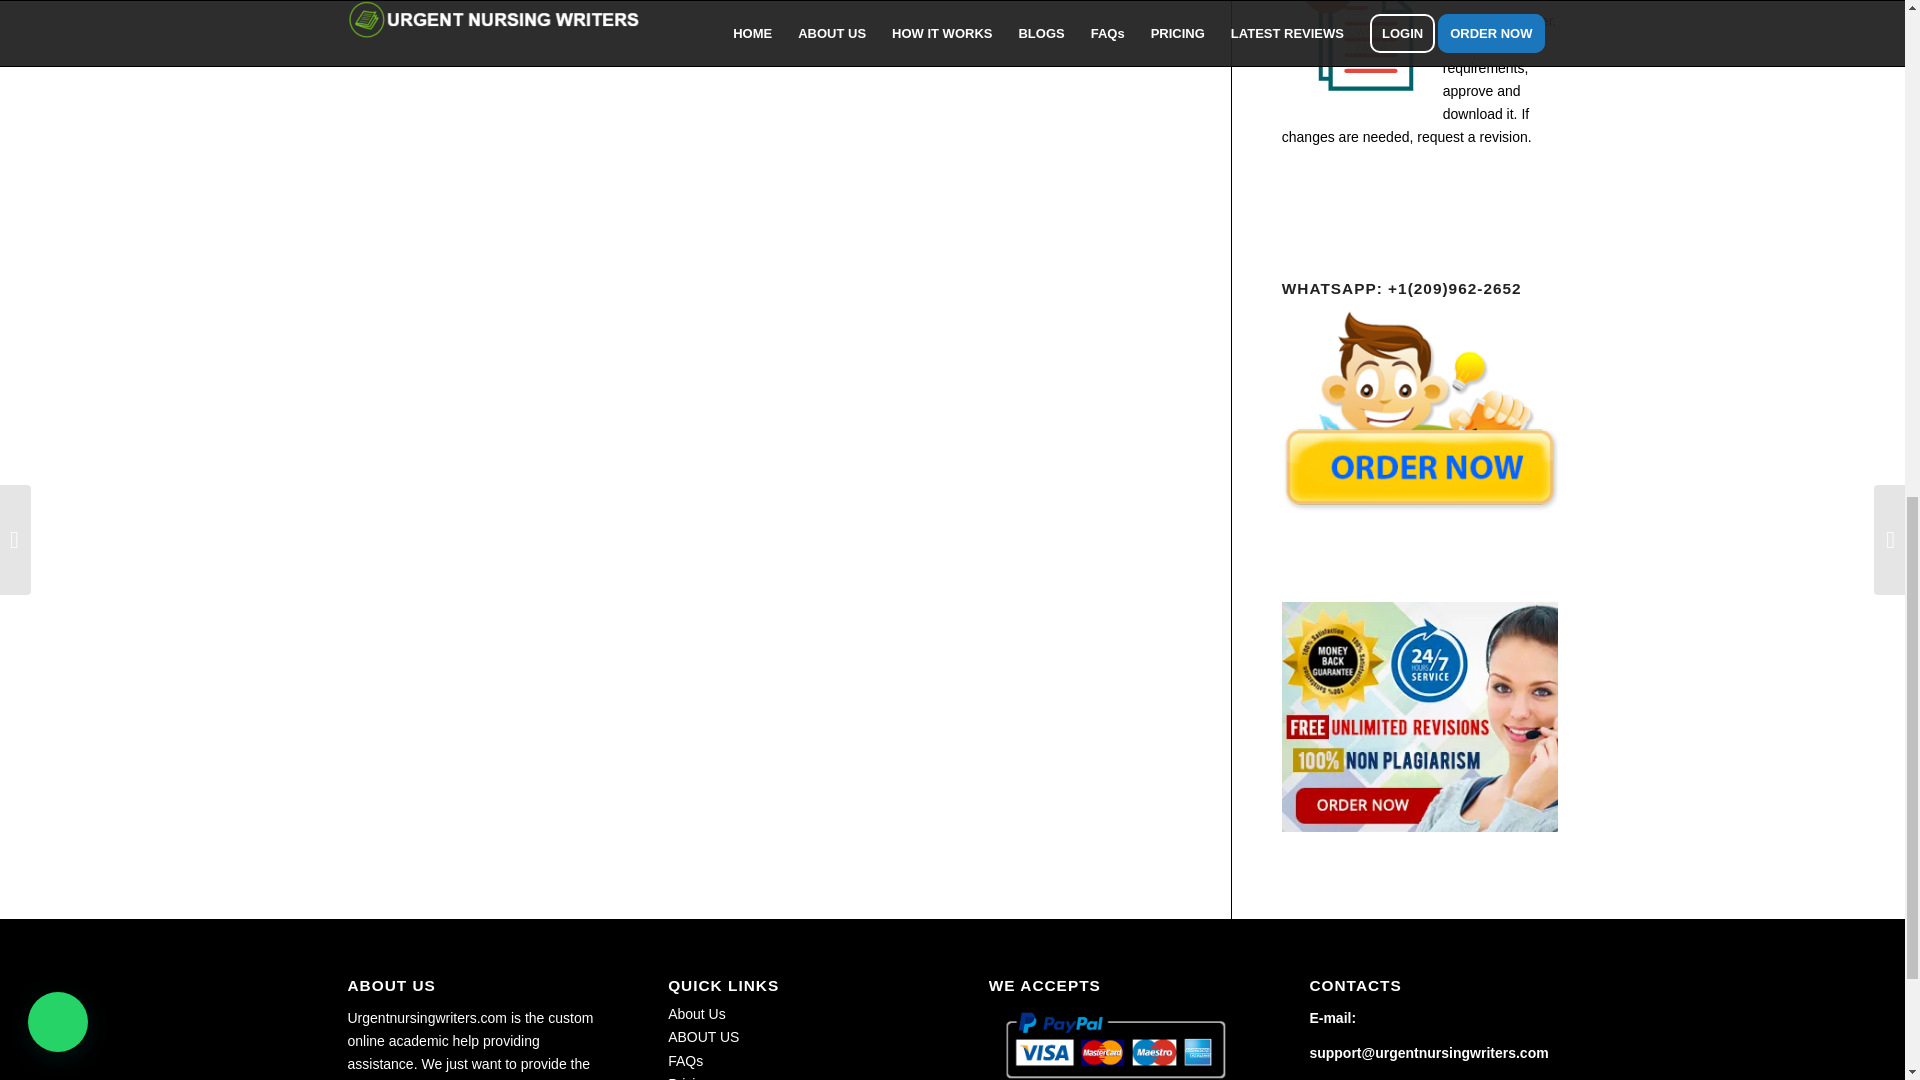 Image resolution: width=1920 pixels, height=1080 pixels. I want to click on ABOUT US, so click(704, 1037).